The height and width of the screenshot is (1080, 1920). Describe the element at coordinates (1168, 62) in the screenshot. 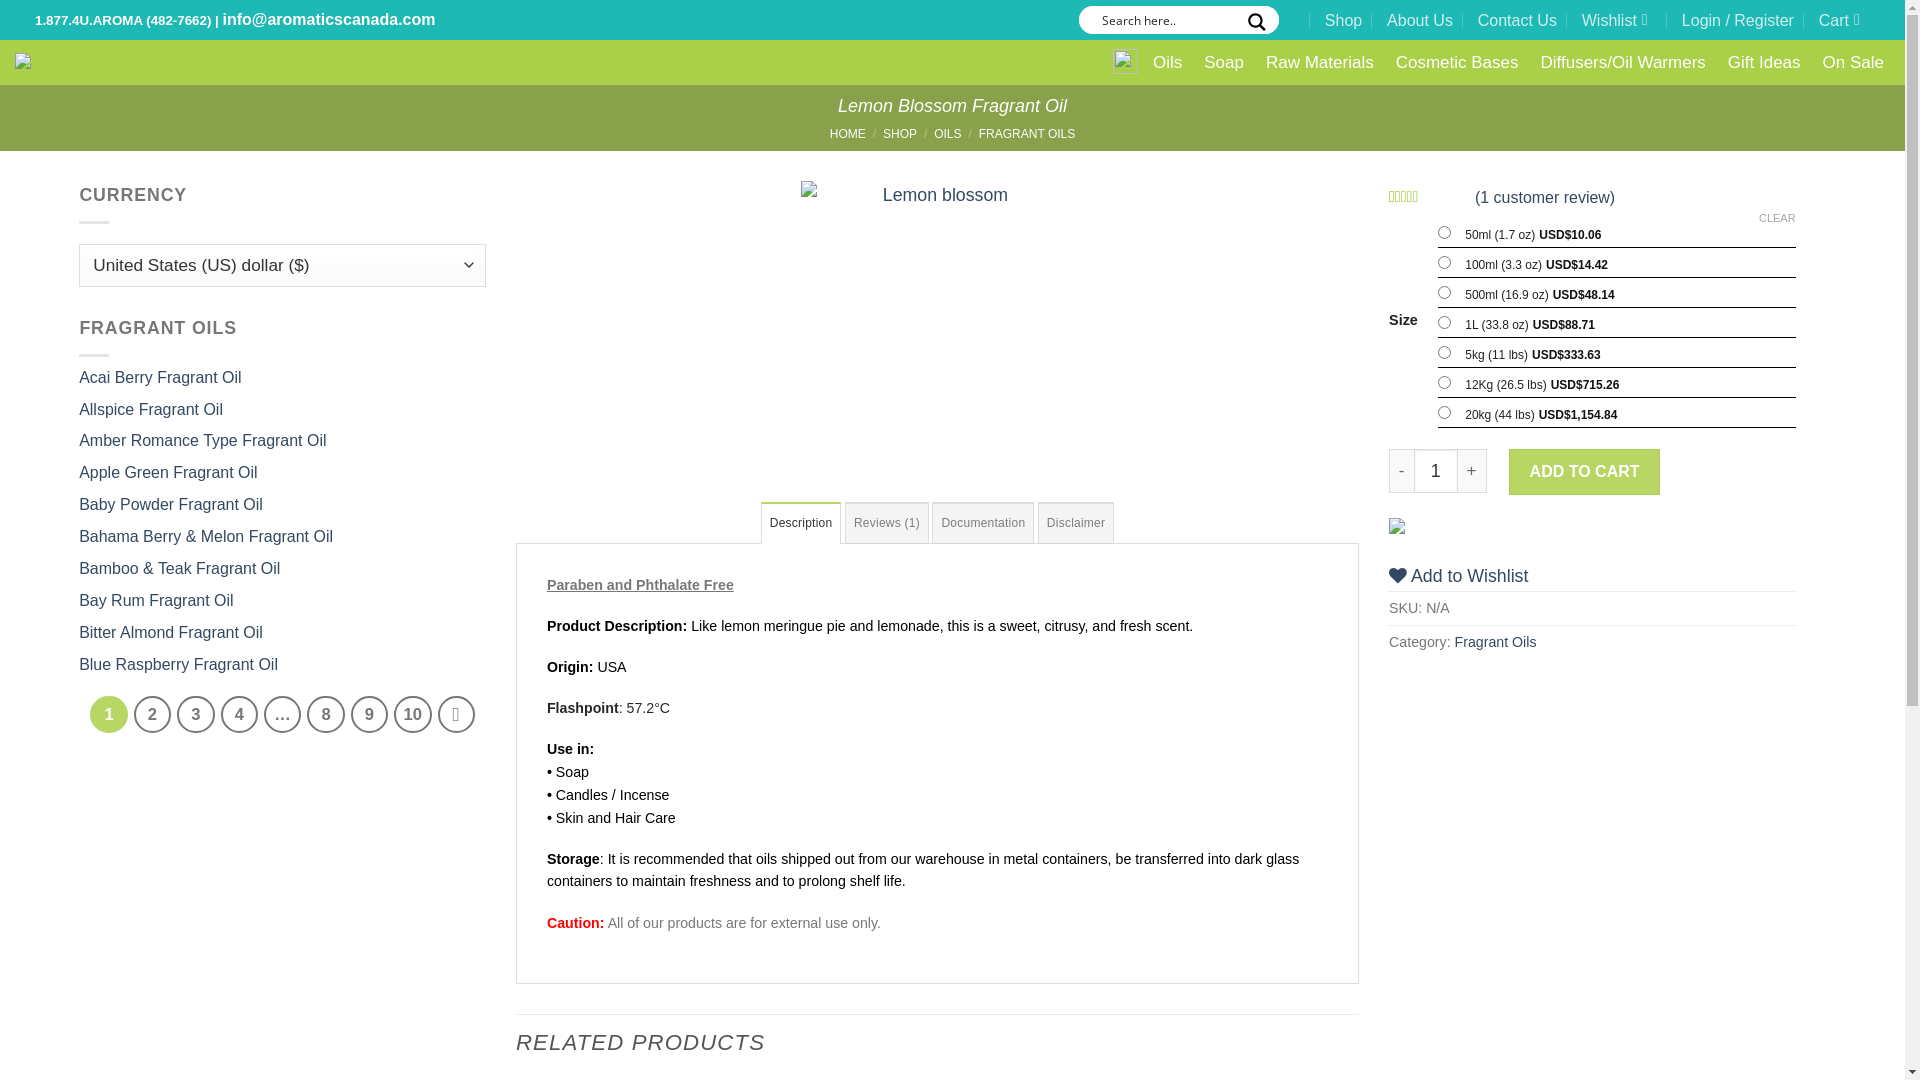

I see `Oils` at that location.